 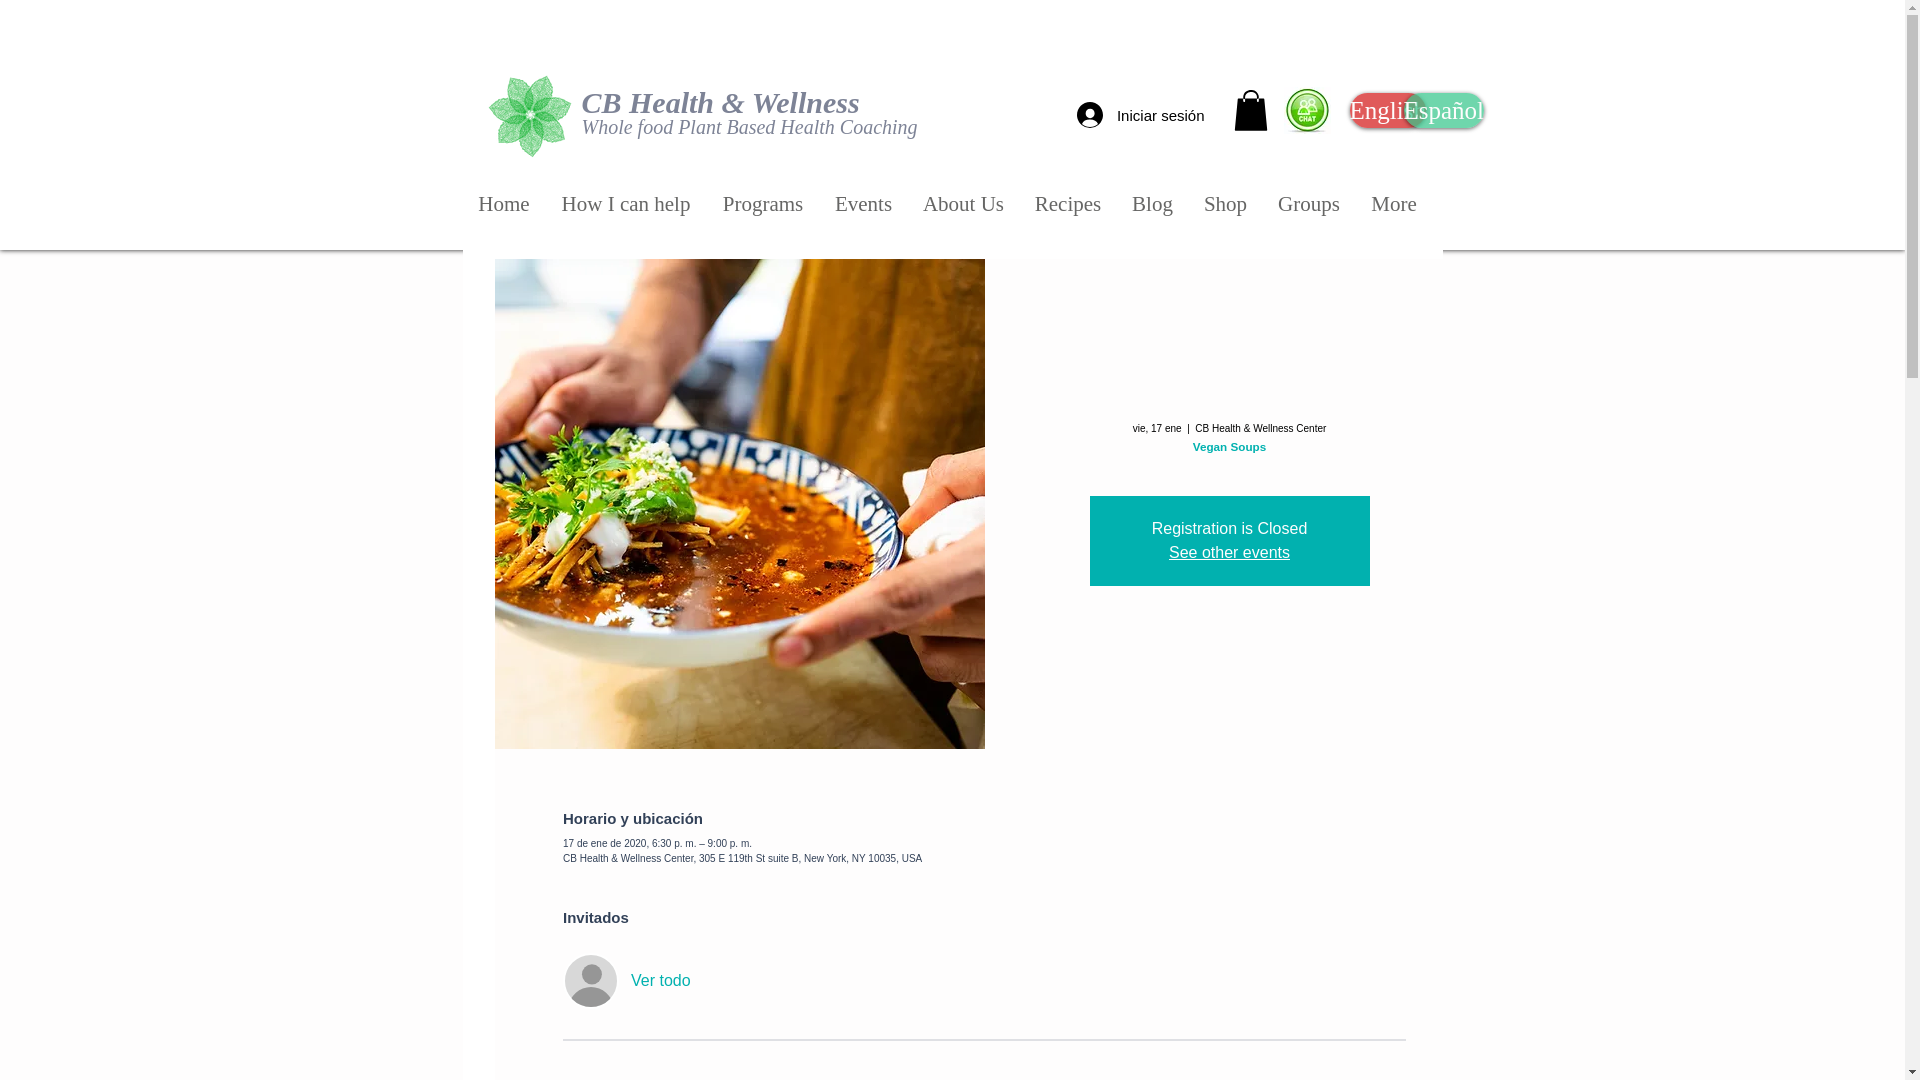 What do you see at coordinates (1068, 204) in the screenshot?
I see `Recipes` at bounding box center [1068, 204].